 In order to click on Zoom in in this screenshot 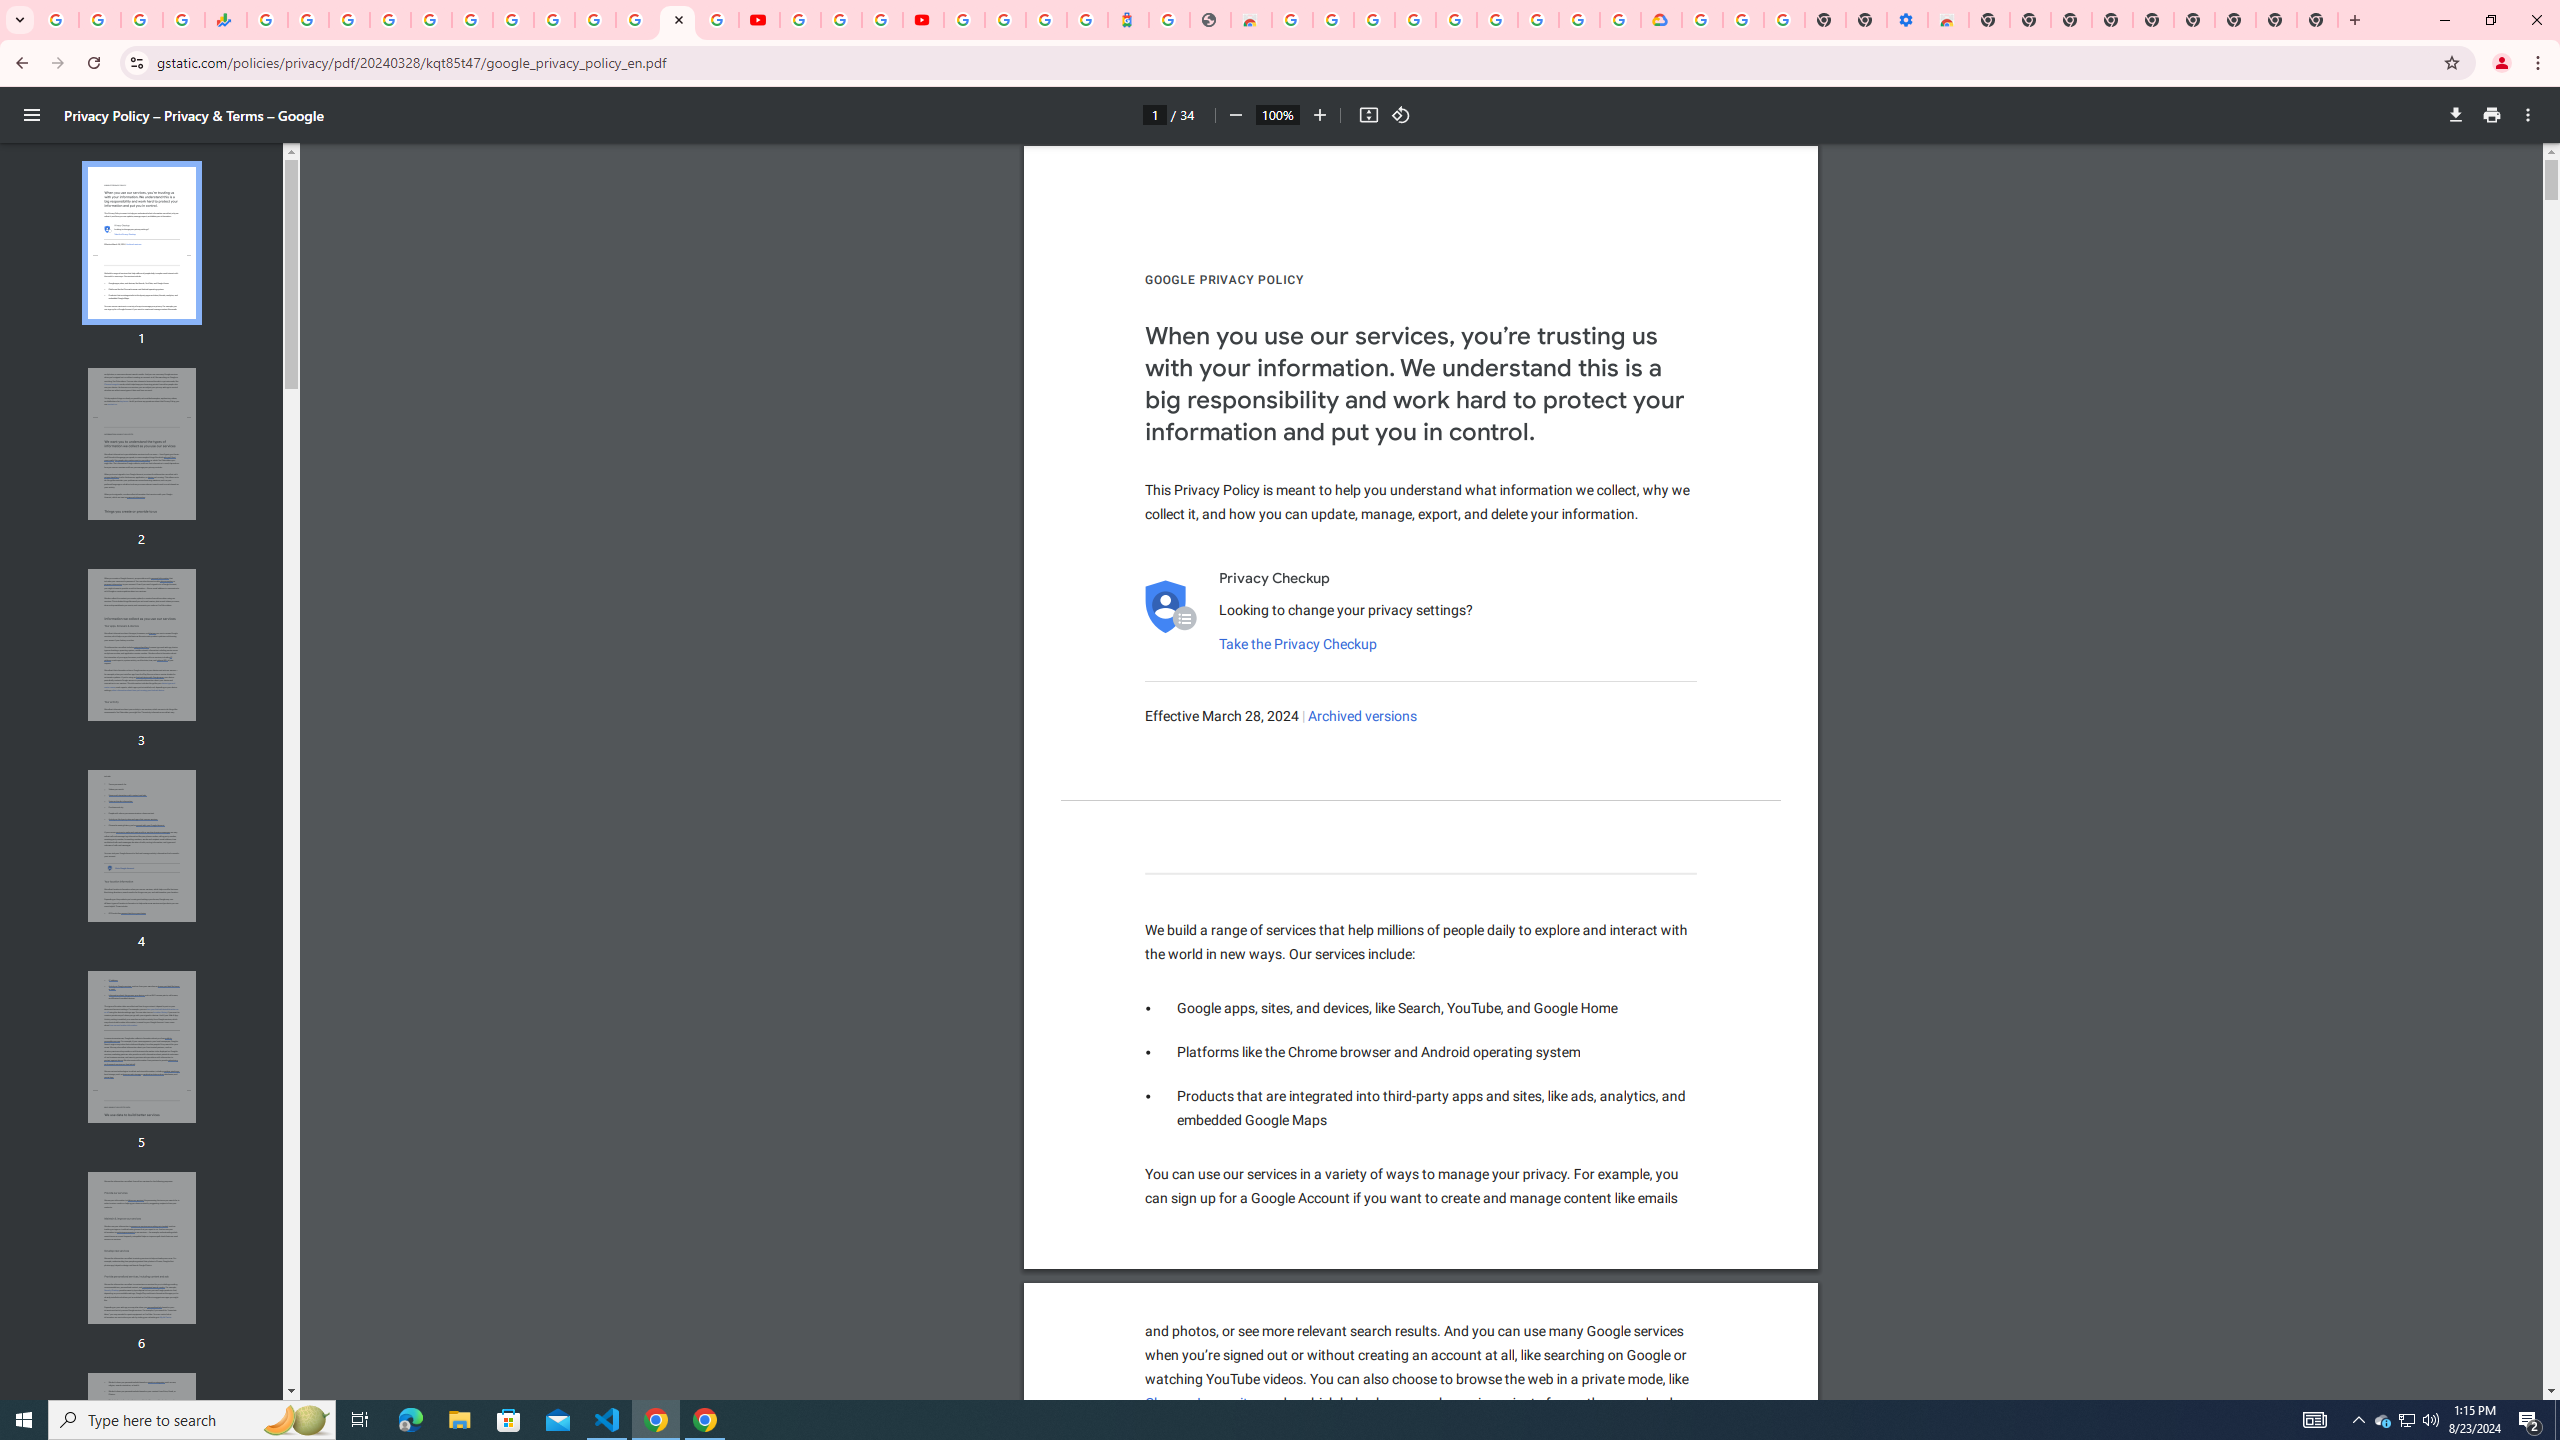, I will do `click(1320, 115)`.